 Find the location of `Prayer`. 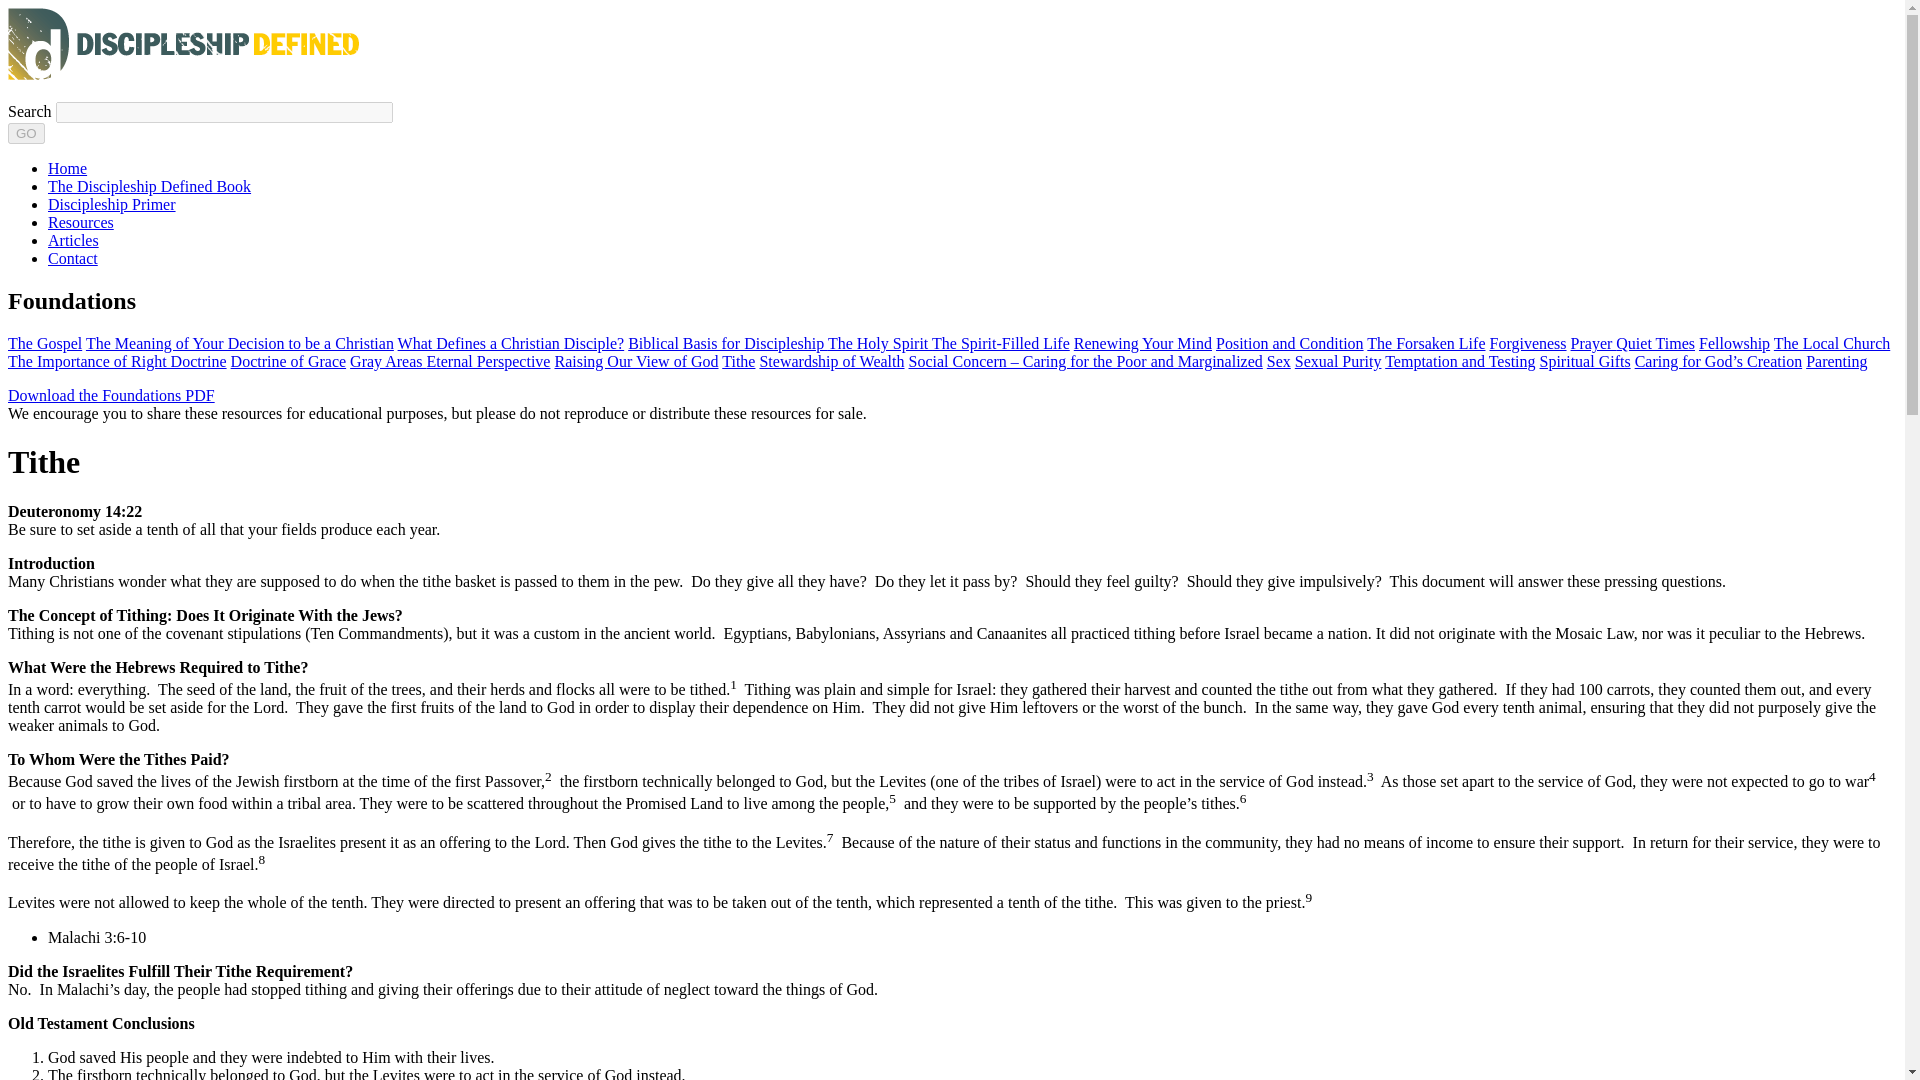

Prayer is located at coordinates (1593, 343).